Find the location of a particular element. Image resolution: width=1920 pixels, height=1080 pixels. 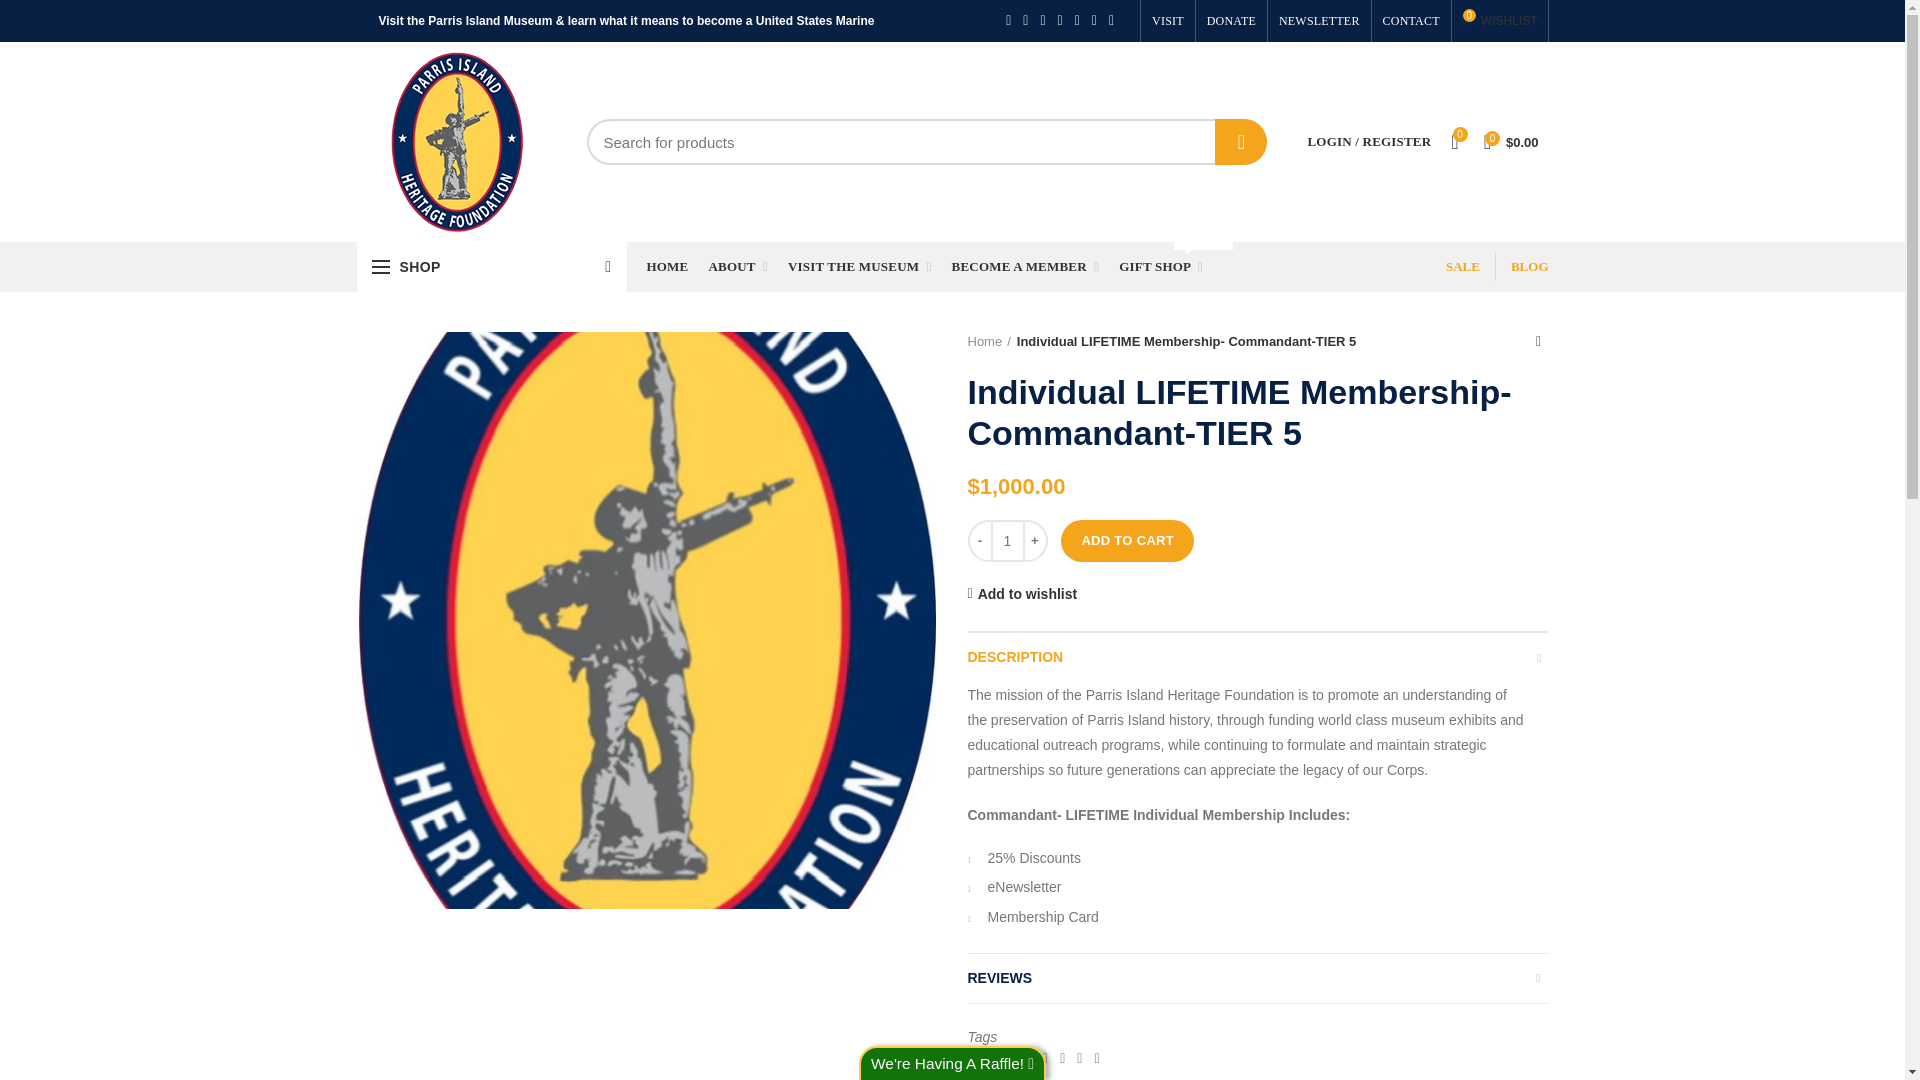

VISIT is located at coordinates (1167, 21).